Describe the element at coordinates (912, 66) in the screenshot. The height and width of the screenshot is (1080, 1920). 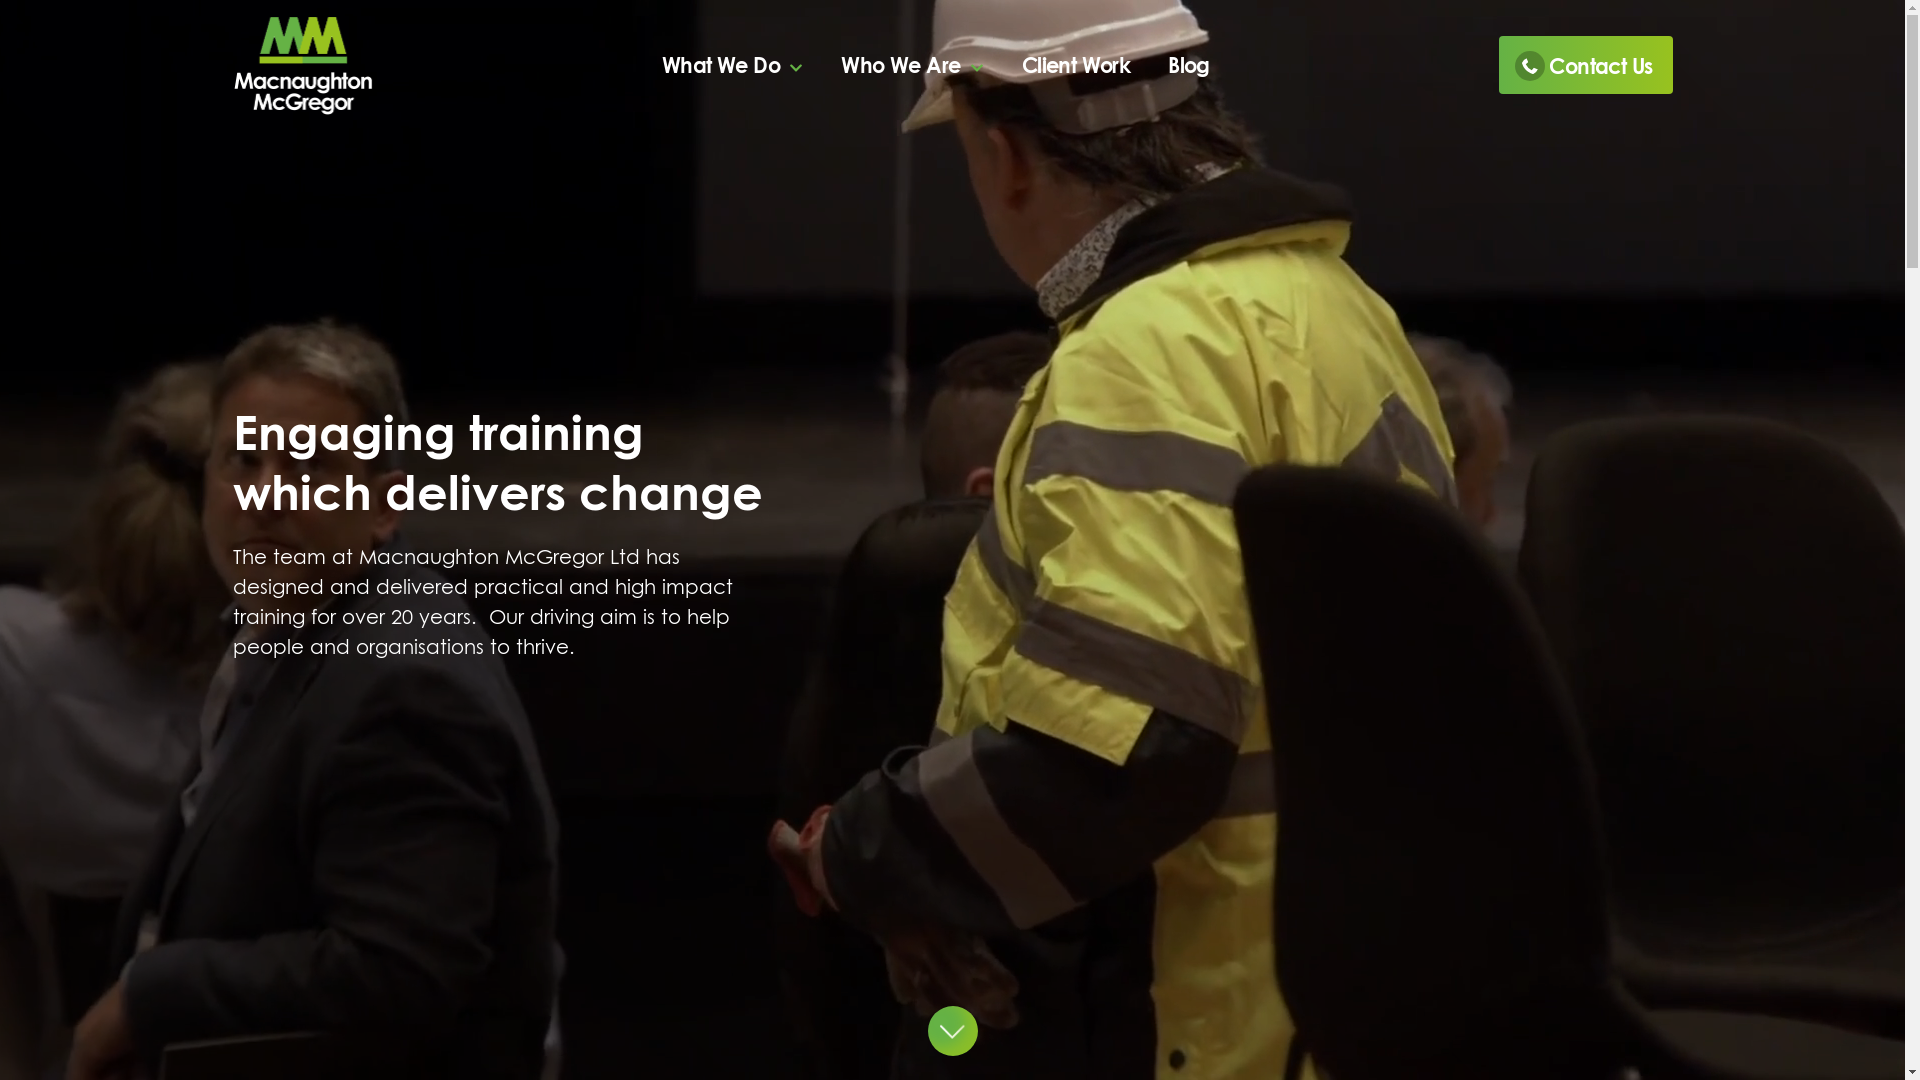
I see `Who We Are` at that location.